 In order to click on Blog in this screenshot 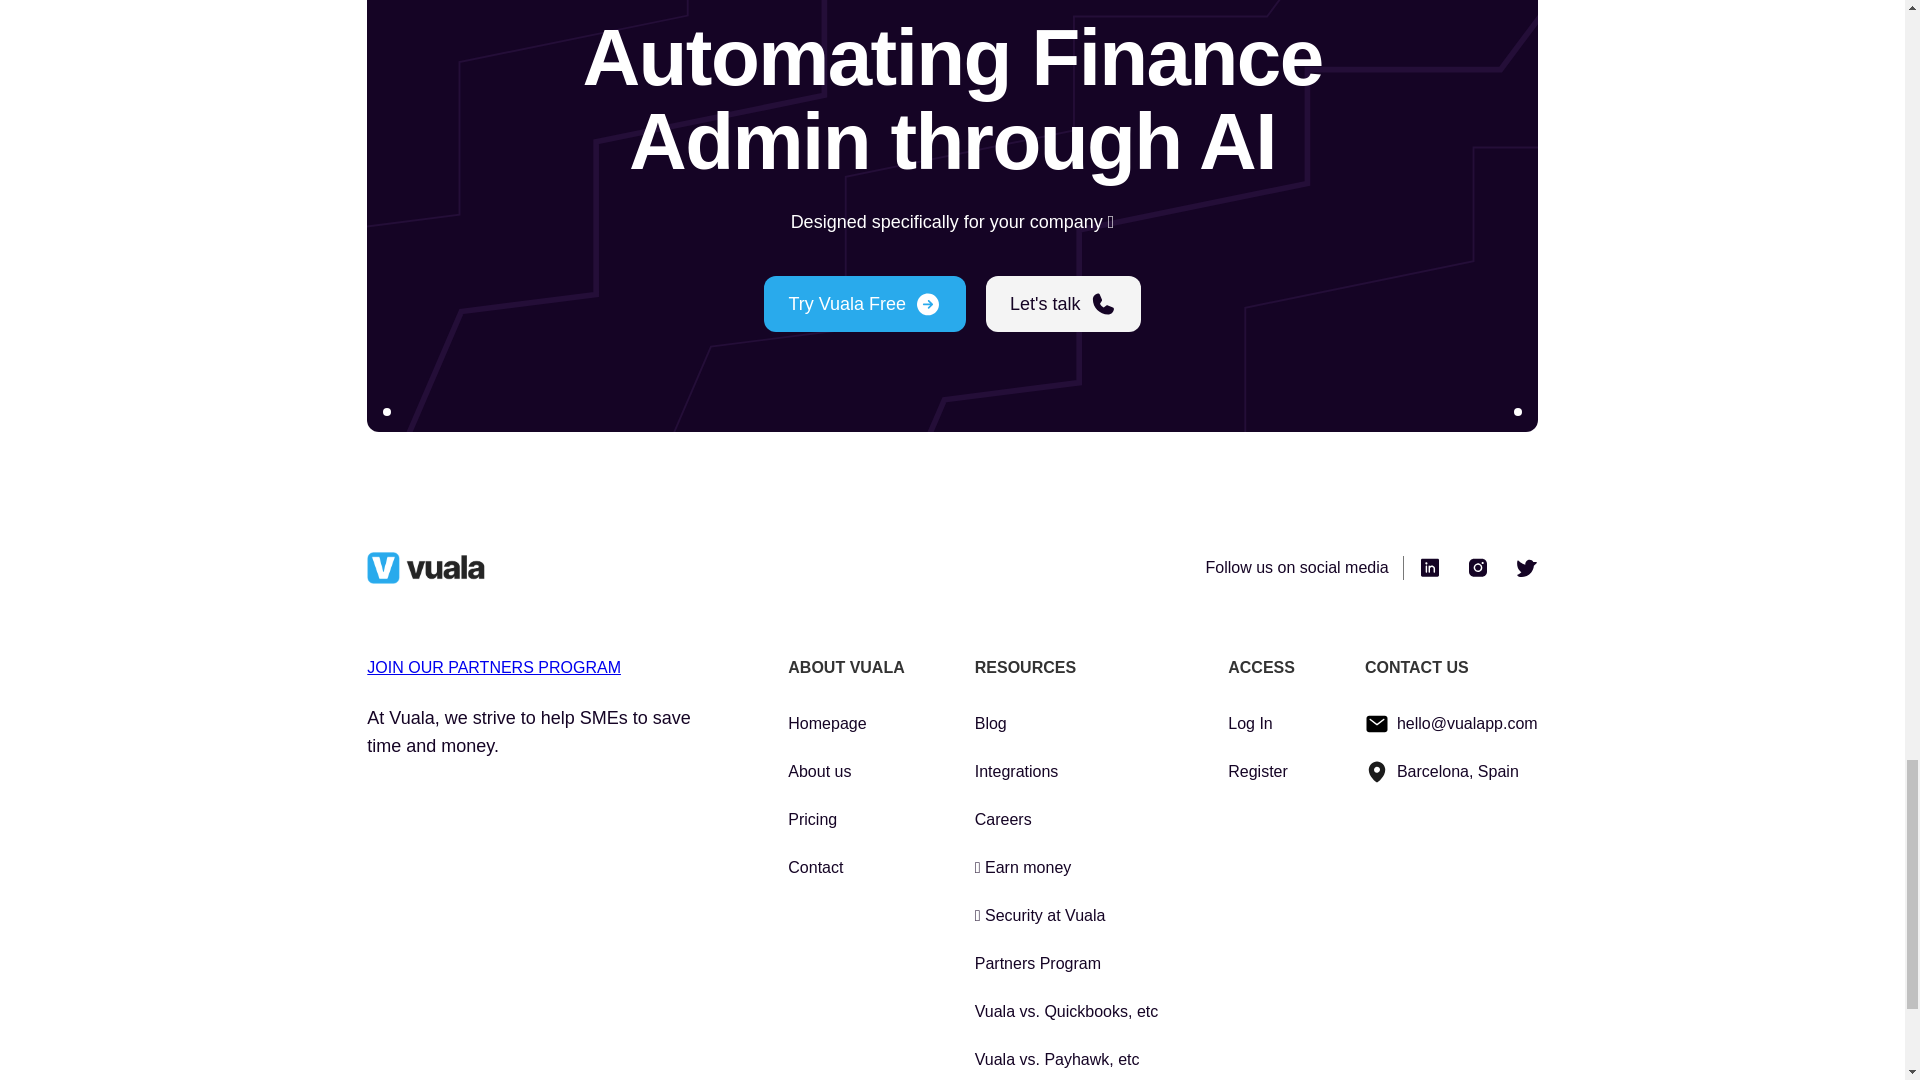, I will do `click(1067, 723)`.